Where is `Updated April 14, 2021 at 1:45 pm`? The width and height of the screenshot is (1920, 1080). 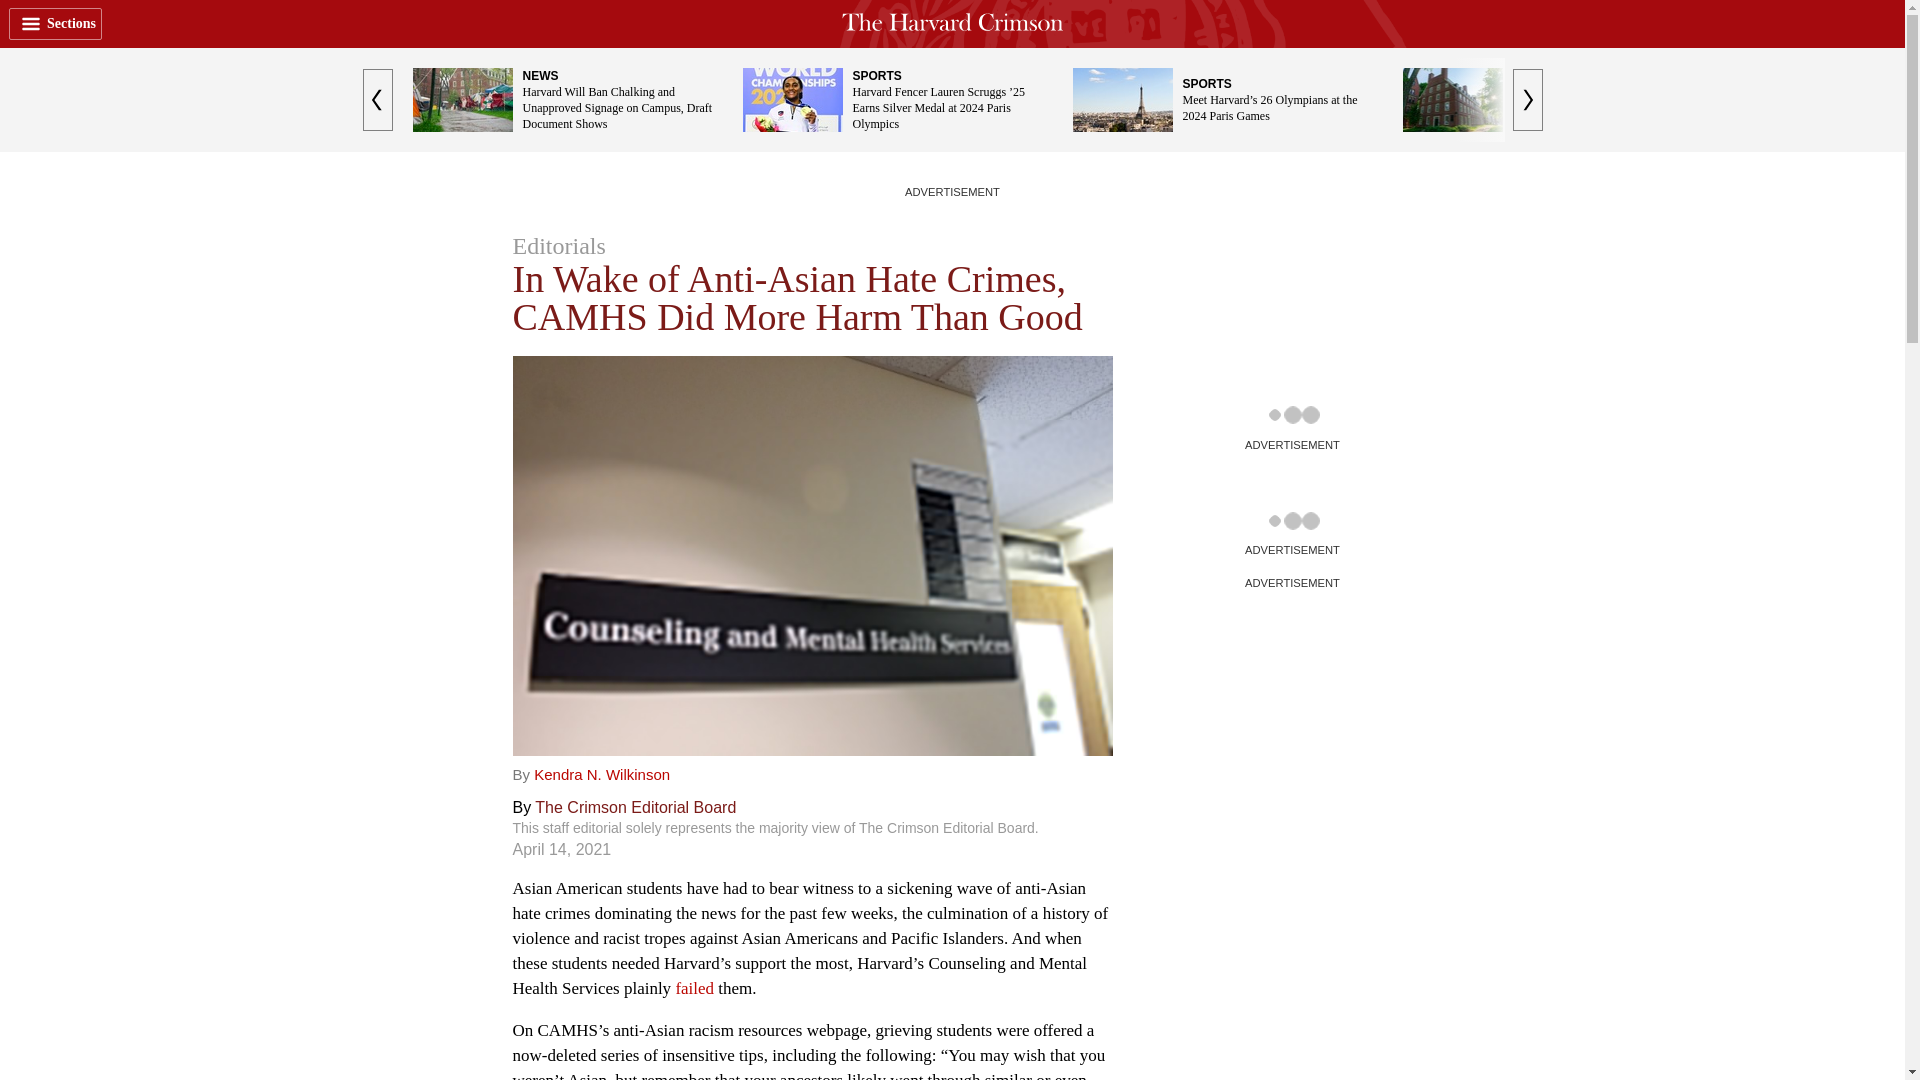
Updated April 14, 2021 at 1:45 pm is located at coordinates (561, 849).